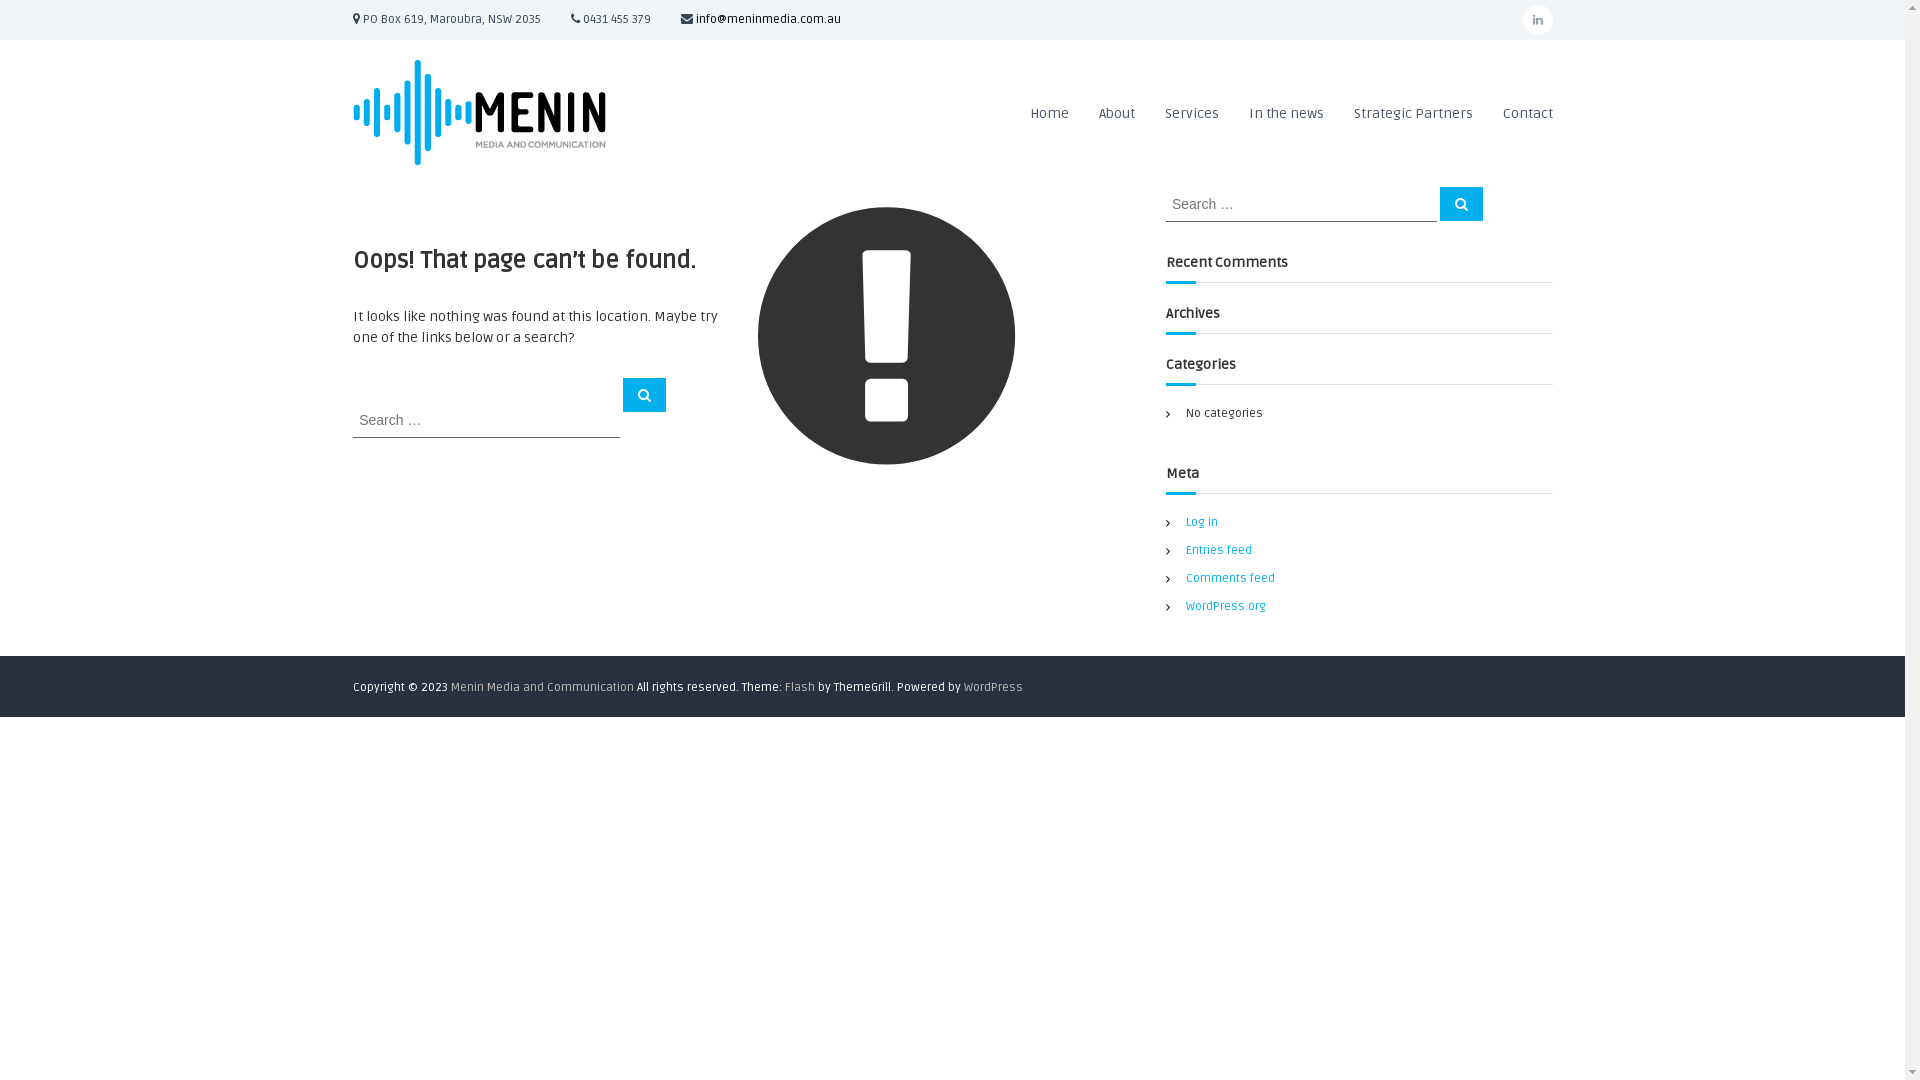 This screenshot has width=1920, height=1080. What do you see at coordinates (994, 688) in the screenshot?
I see `WordPress` at bounding box center [994, 688].